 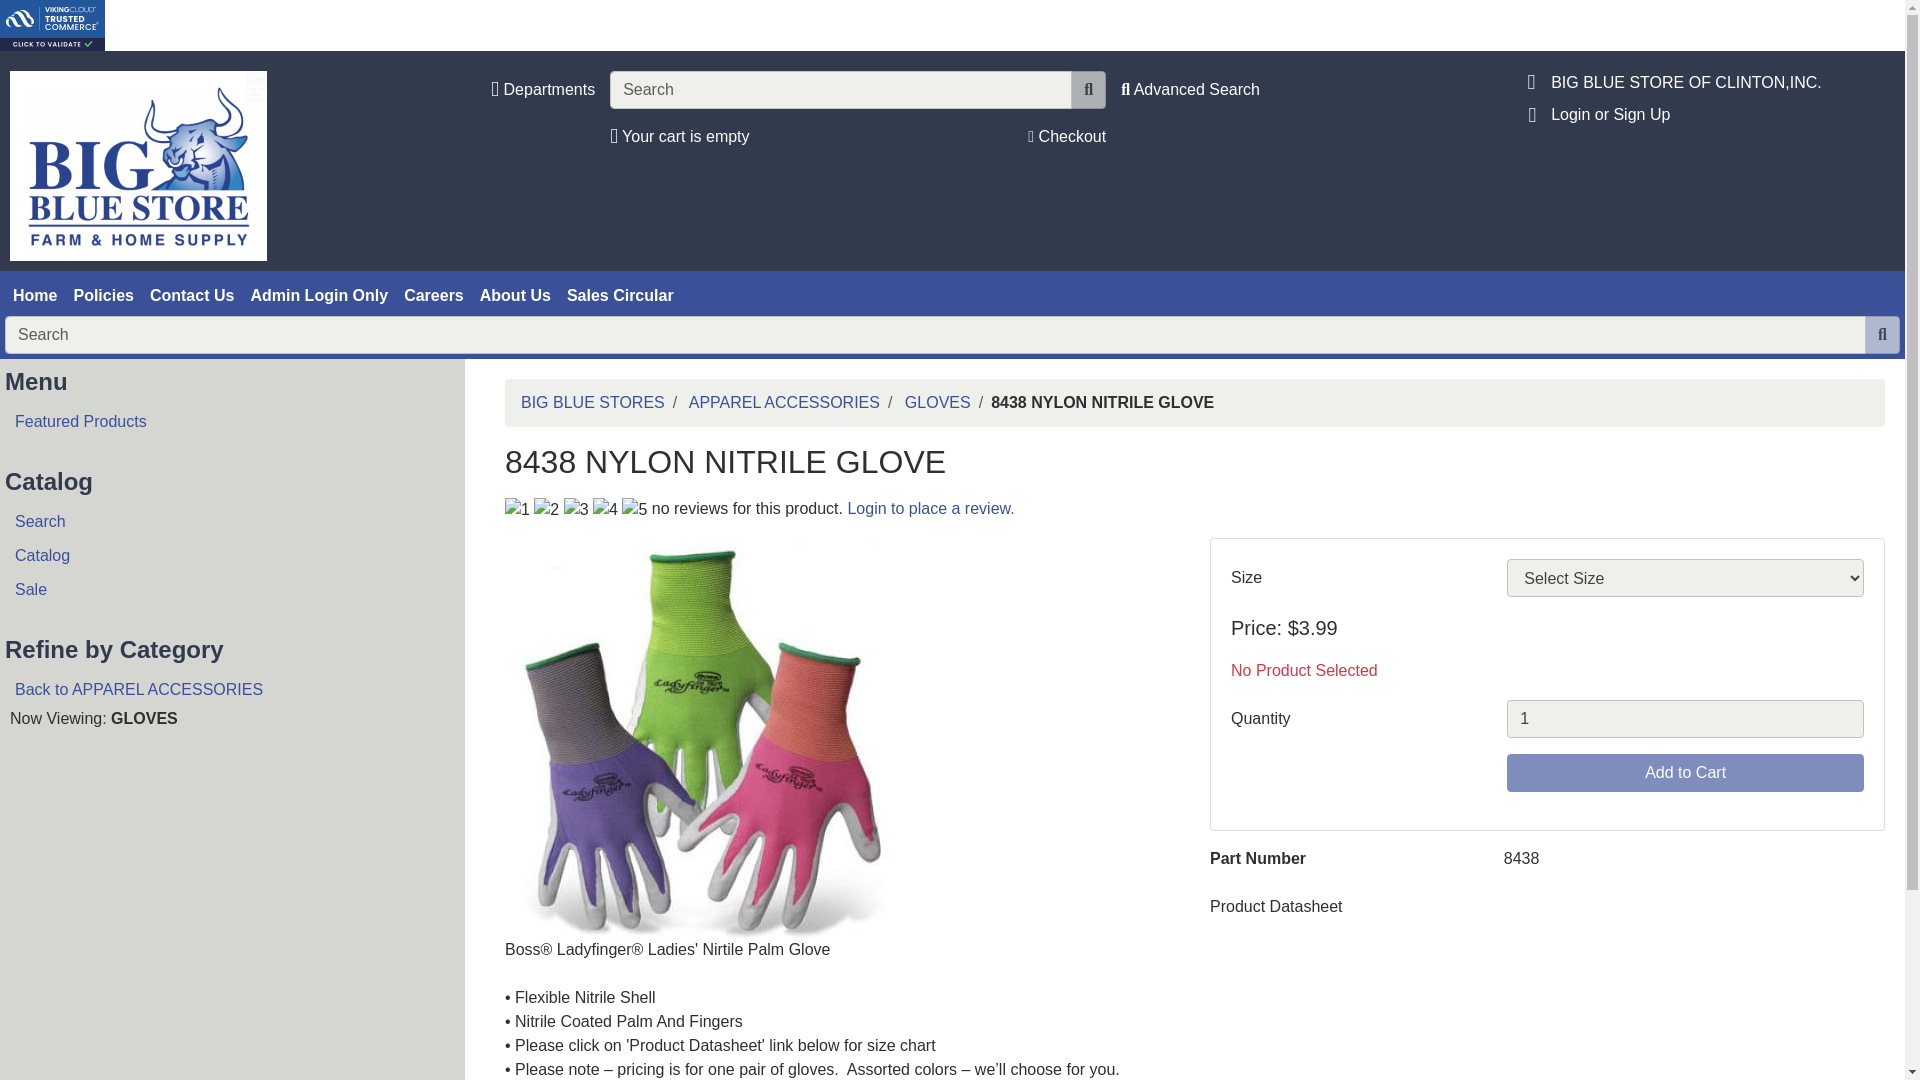 I want to click on Shop Departments, so click(x=543, y=89).